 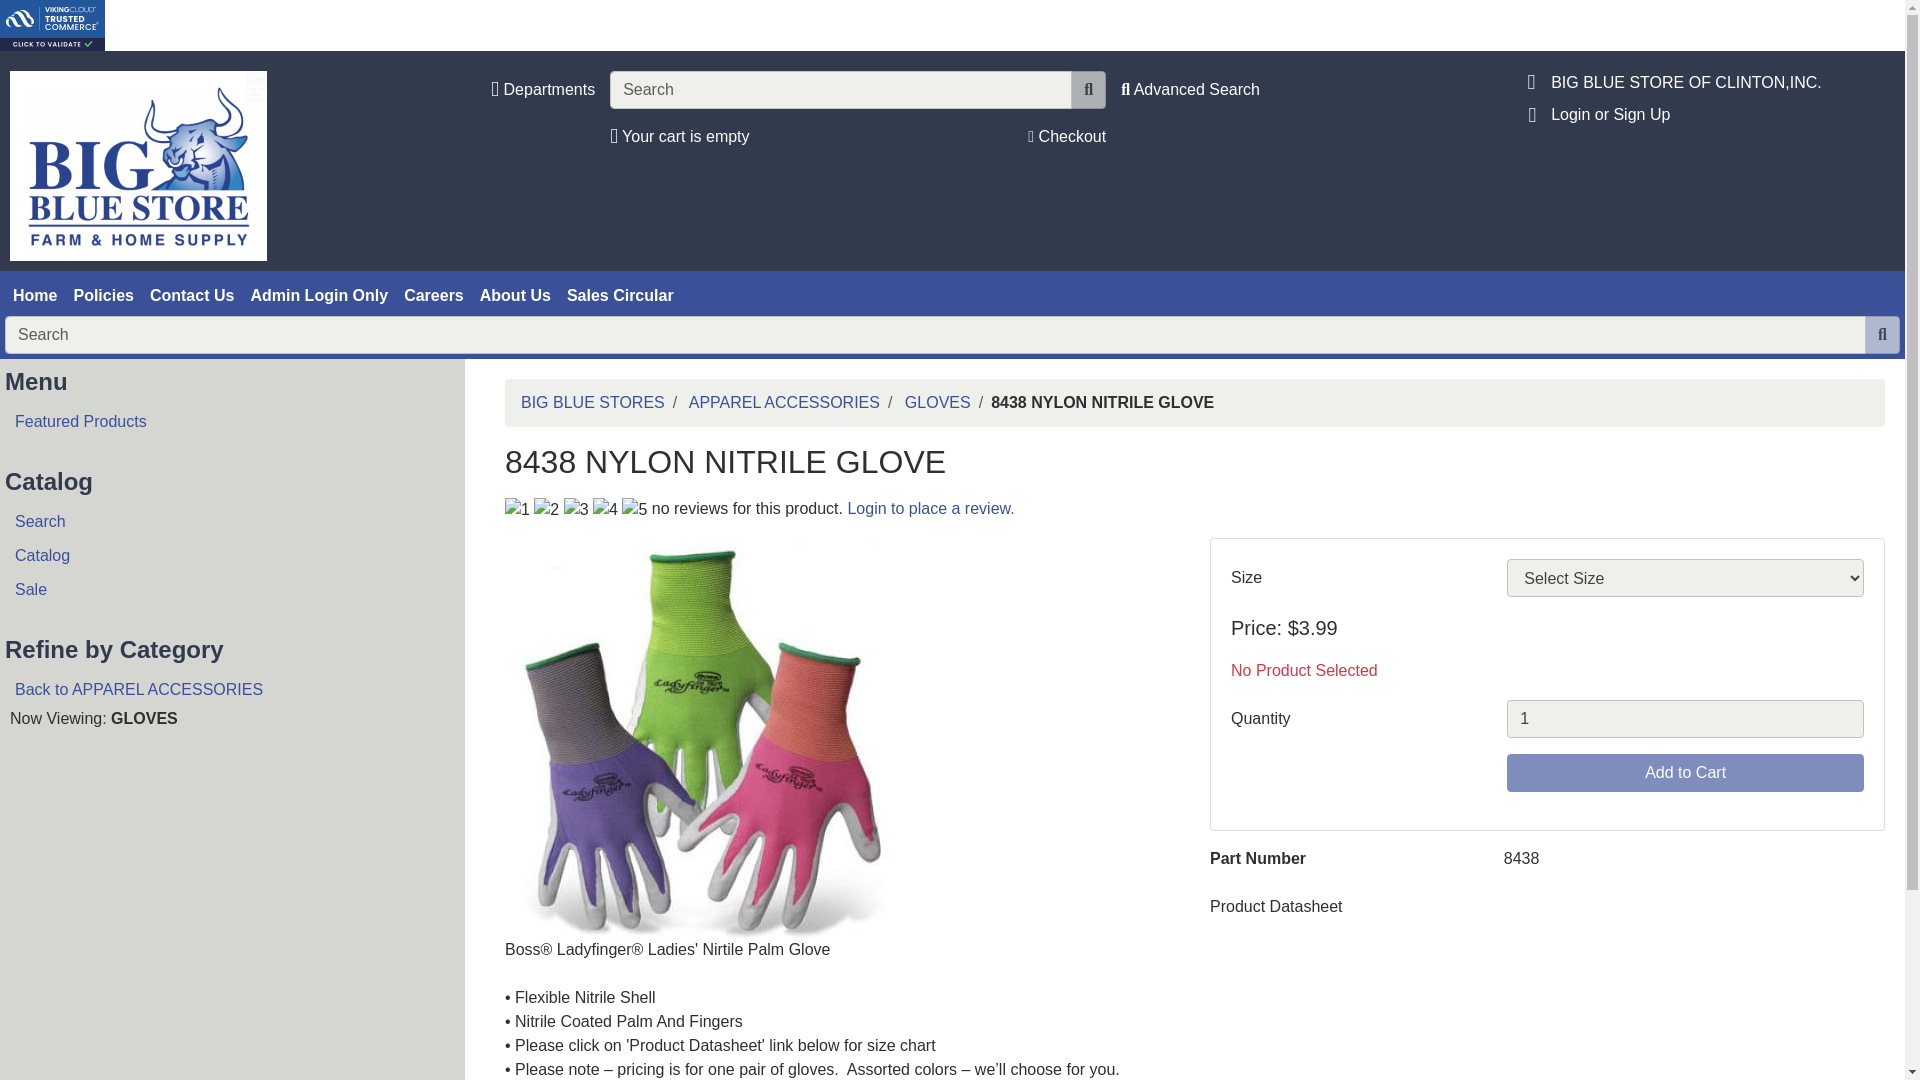 I want to click on Shop Departments, so click(x=543, y=89).